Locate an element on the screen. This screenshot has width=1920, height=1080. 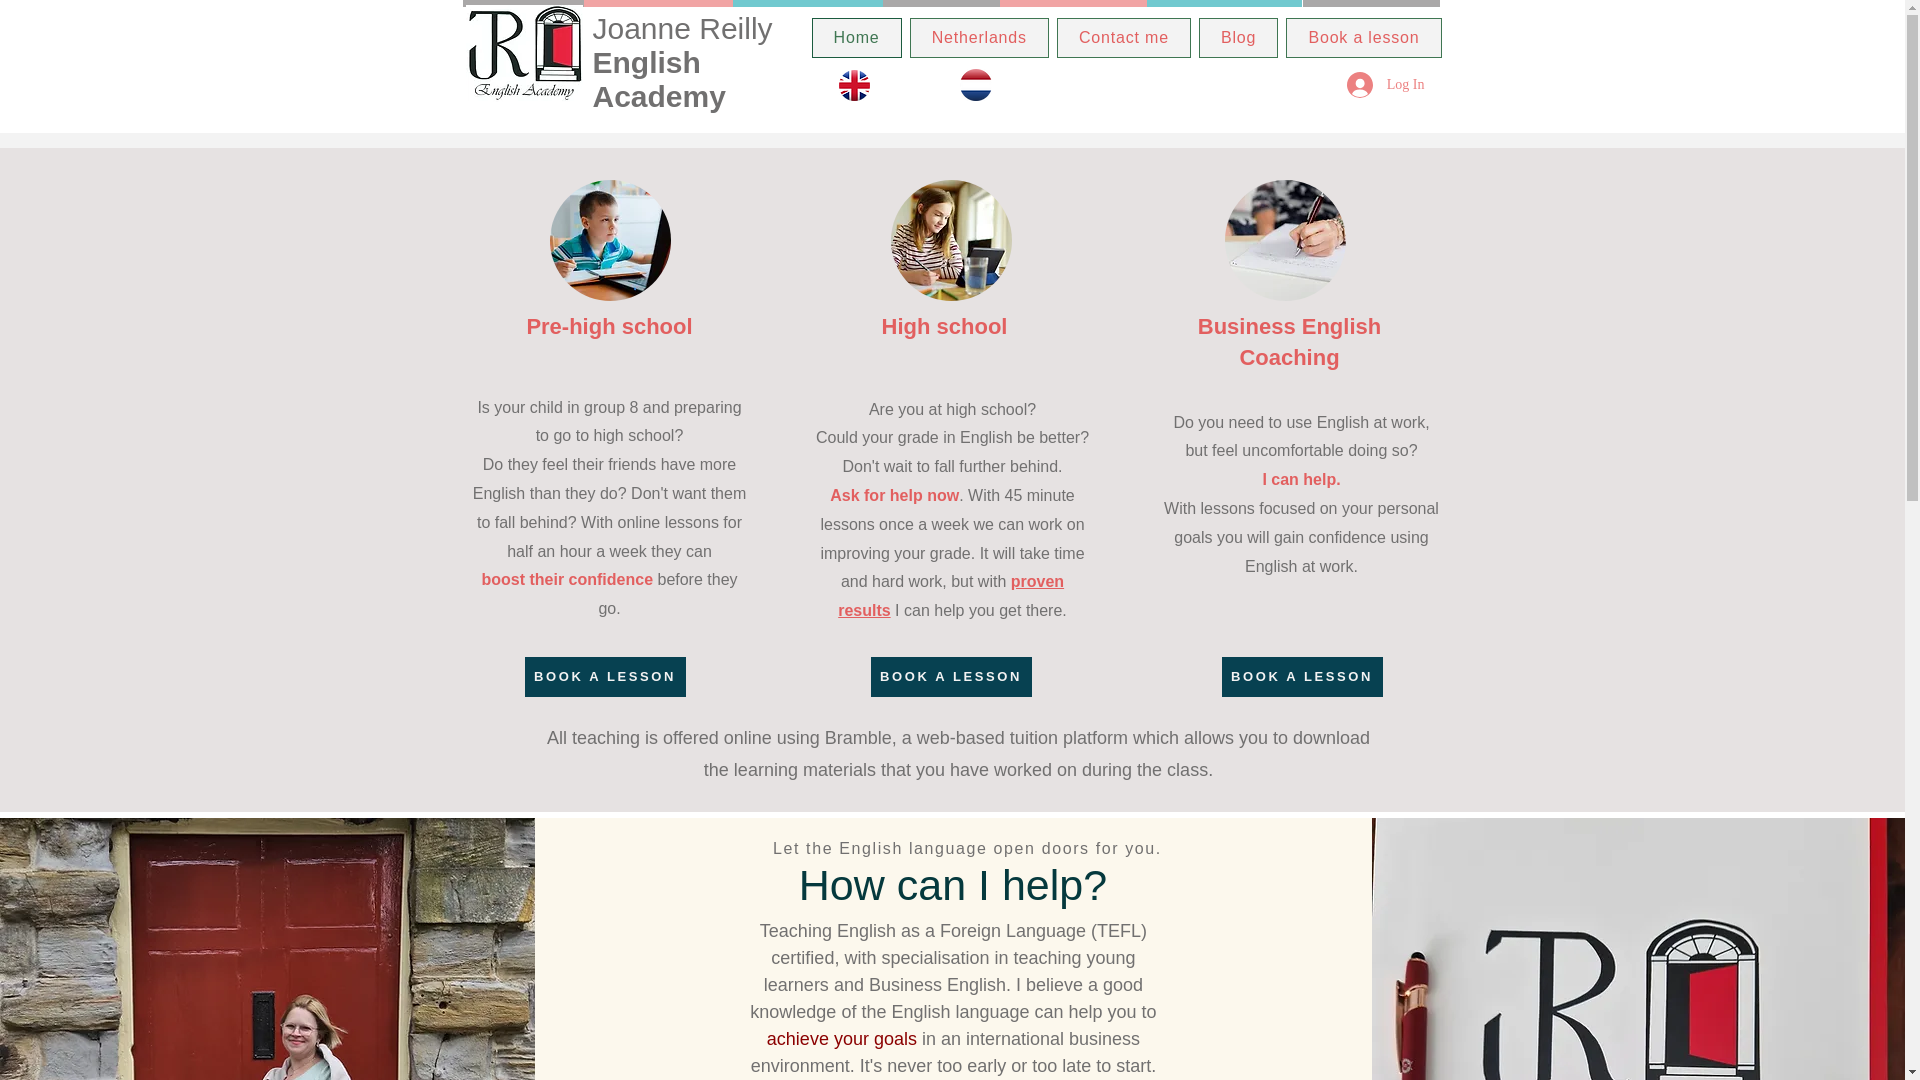
proven results is located at coordinates (950, 596).